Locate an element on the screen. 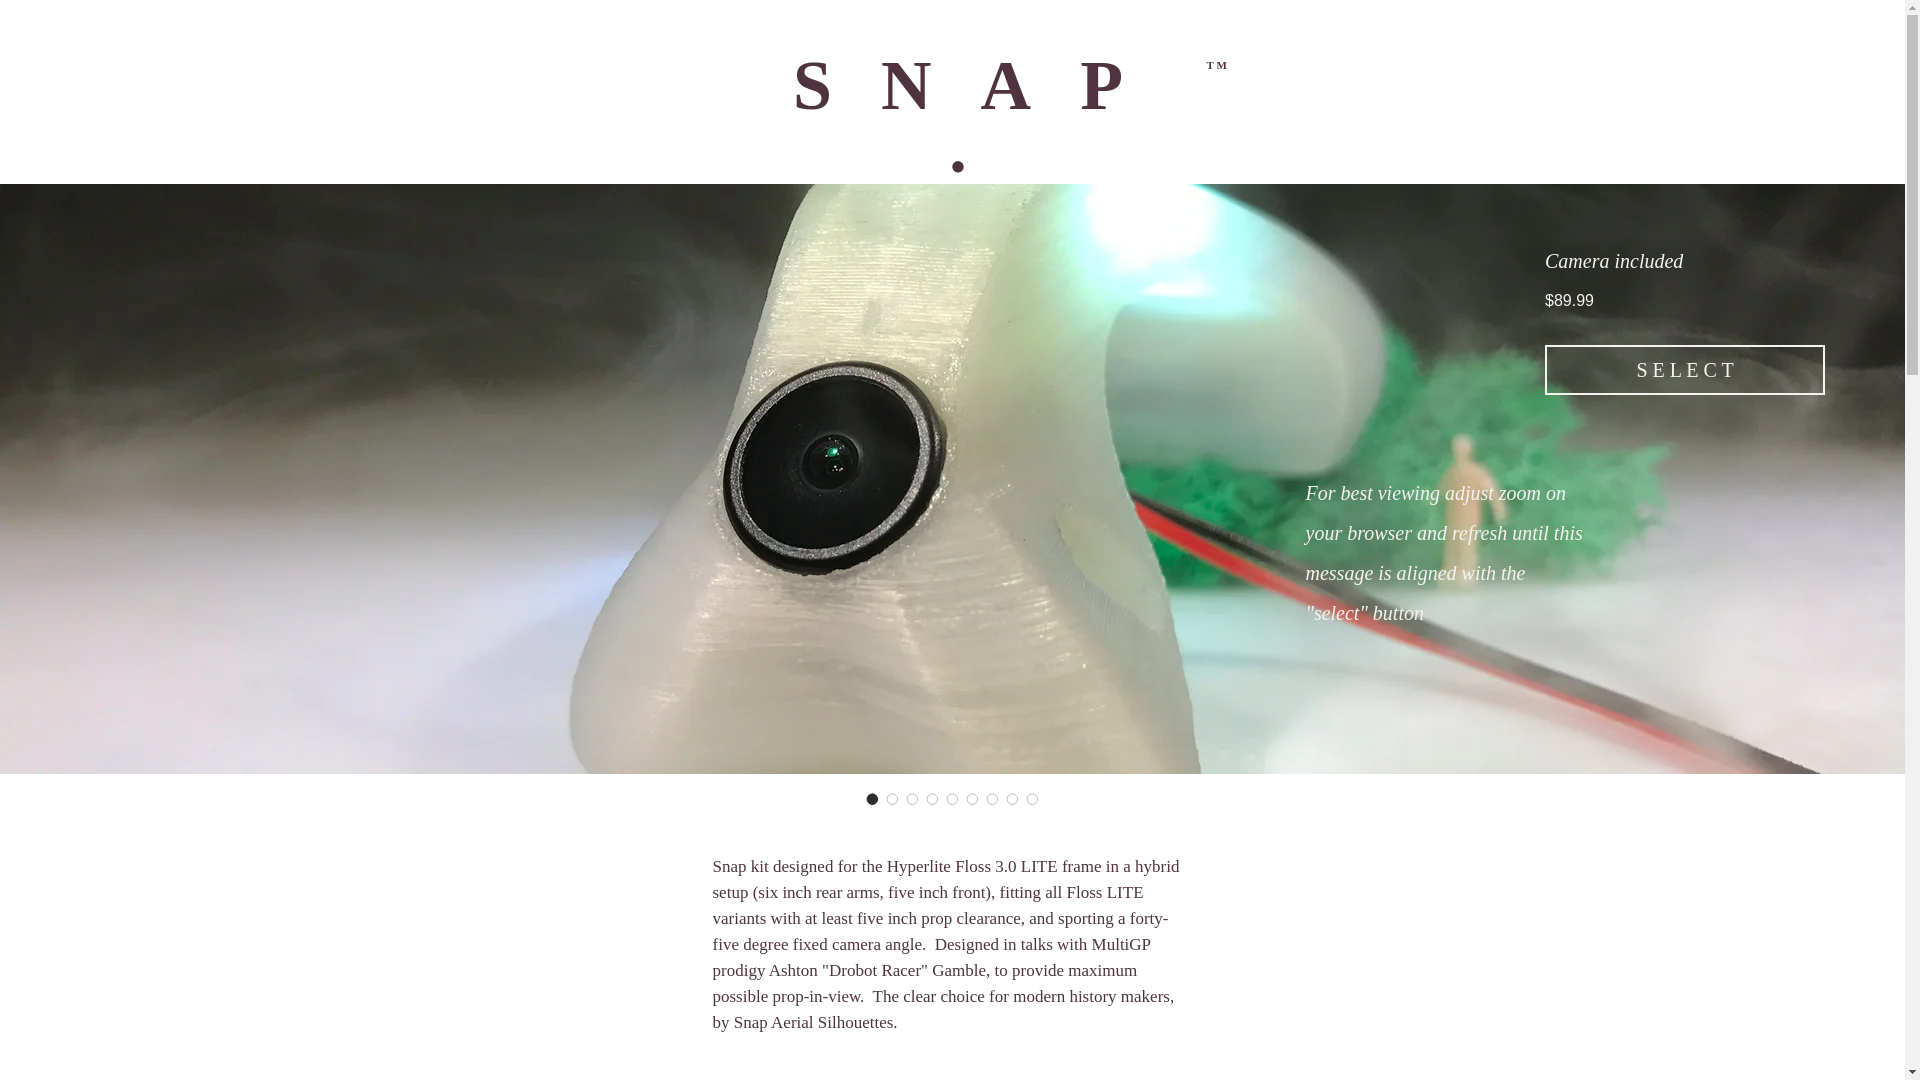 The width and height of the screenshot is (1920, 1080). S is located at coordinates (836, 86).